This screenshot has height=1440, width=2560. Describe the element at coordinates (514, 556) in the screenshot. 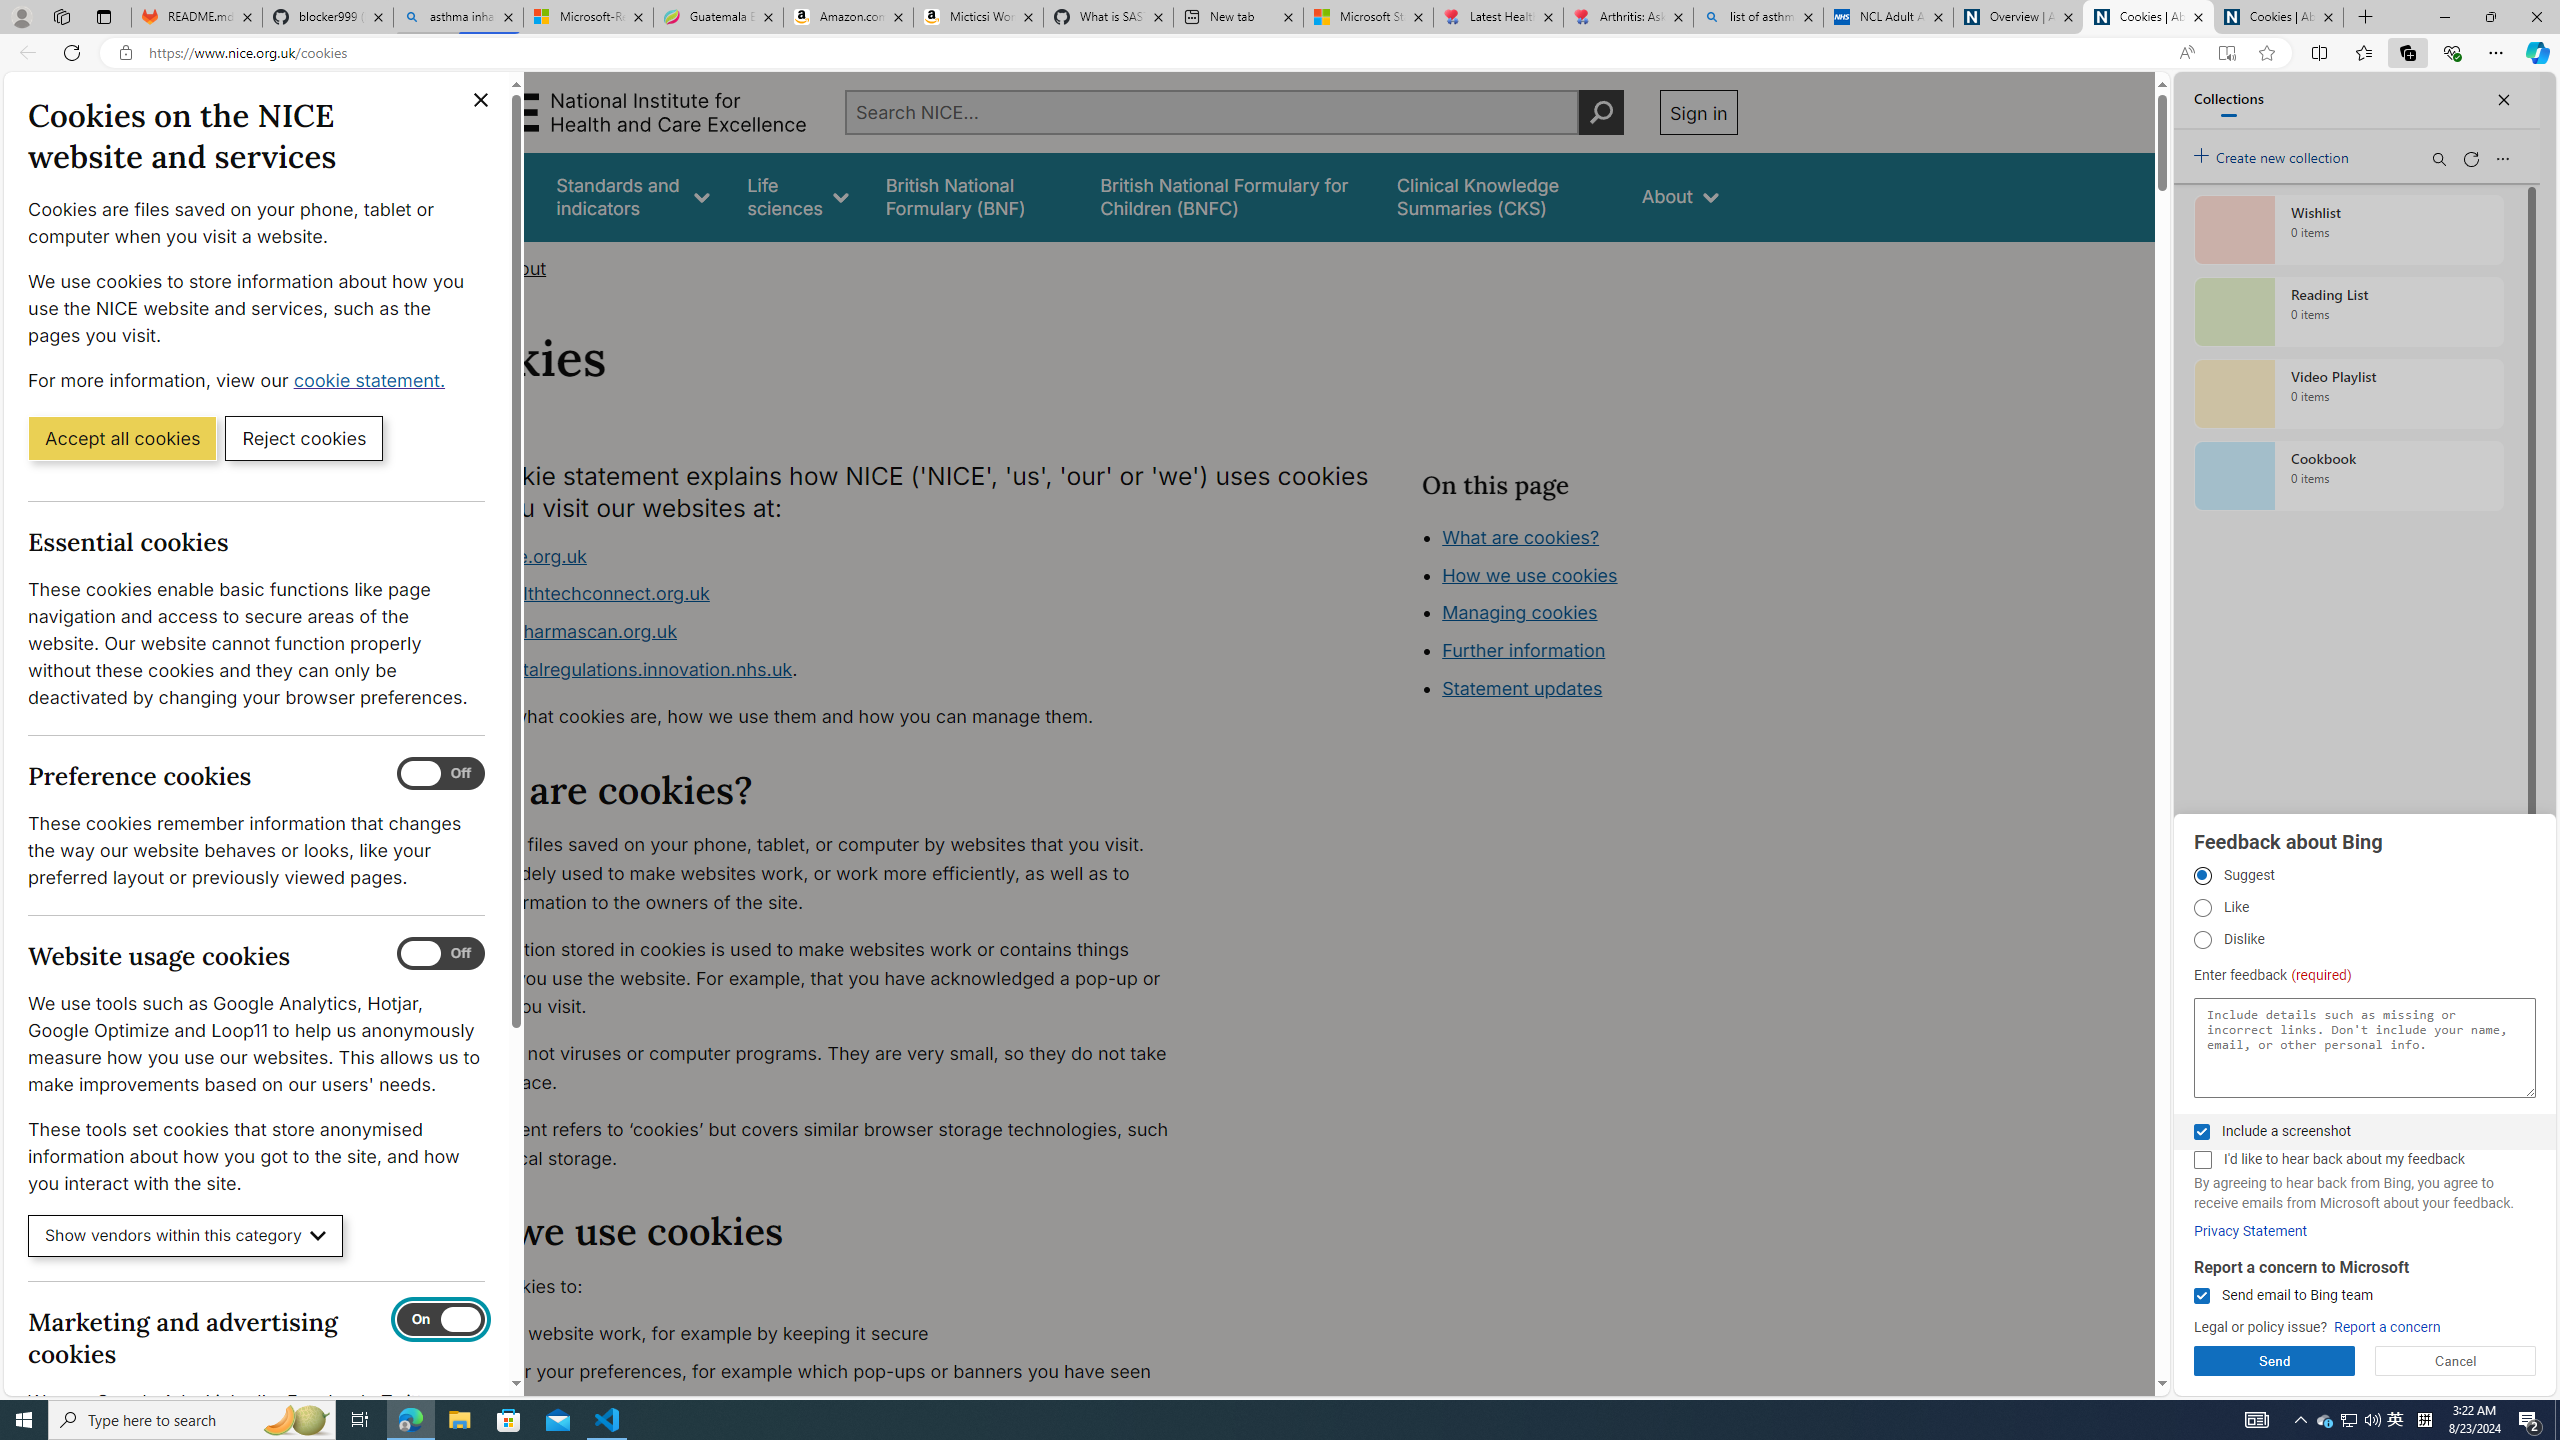

I see `www.nice.org.uk` at that location.